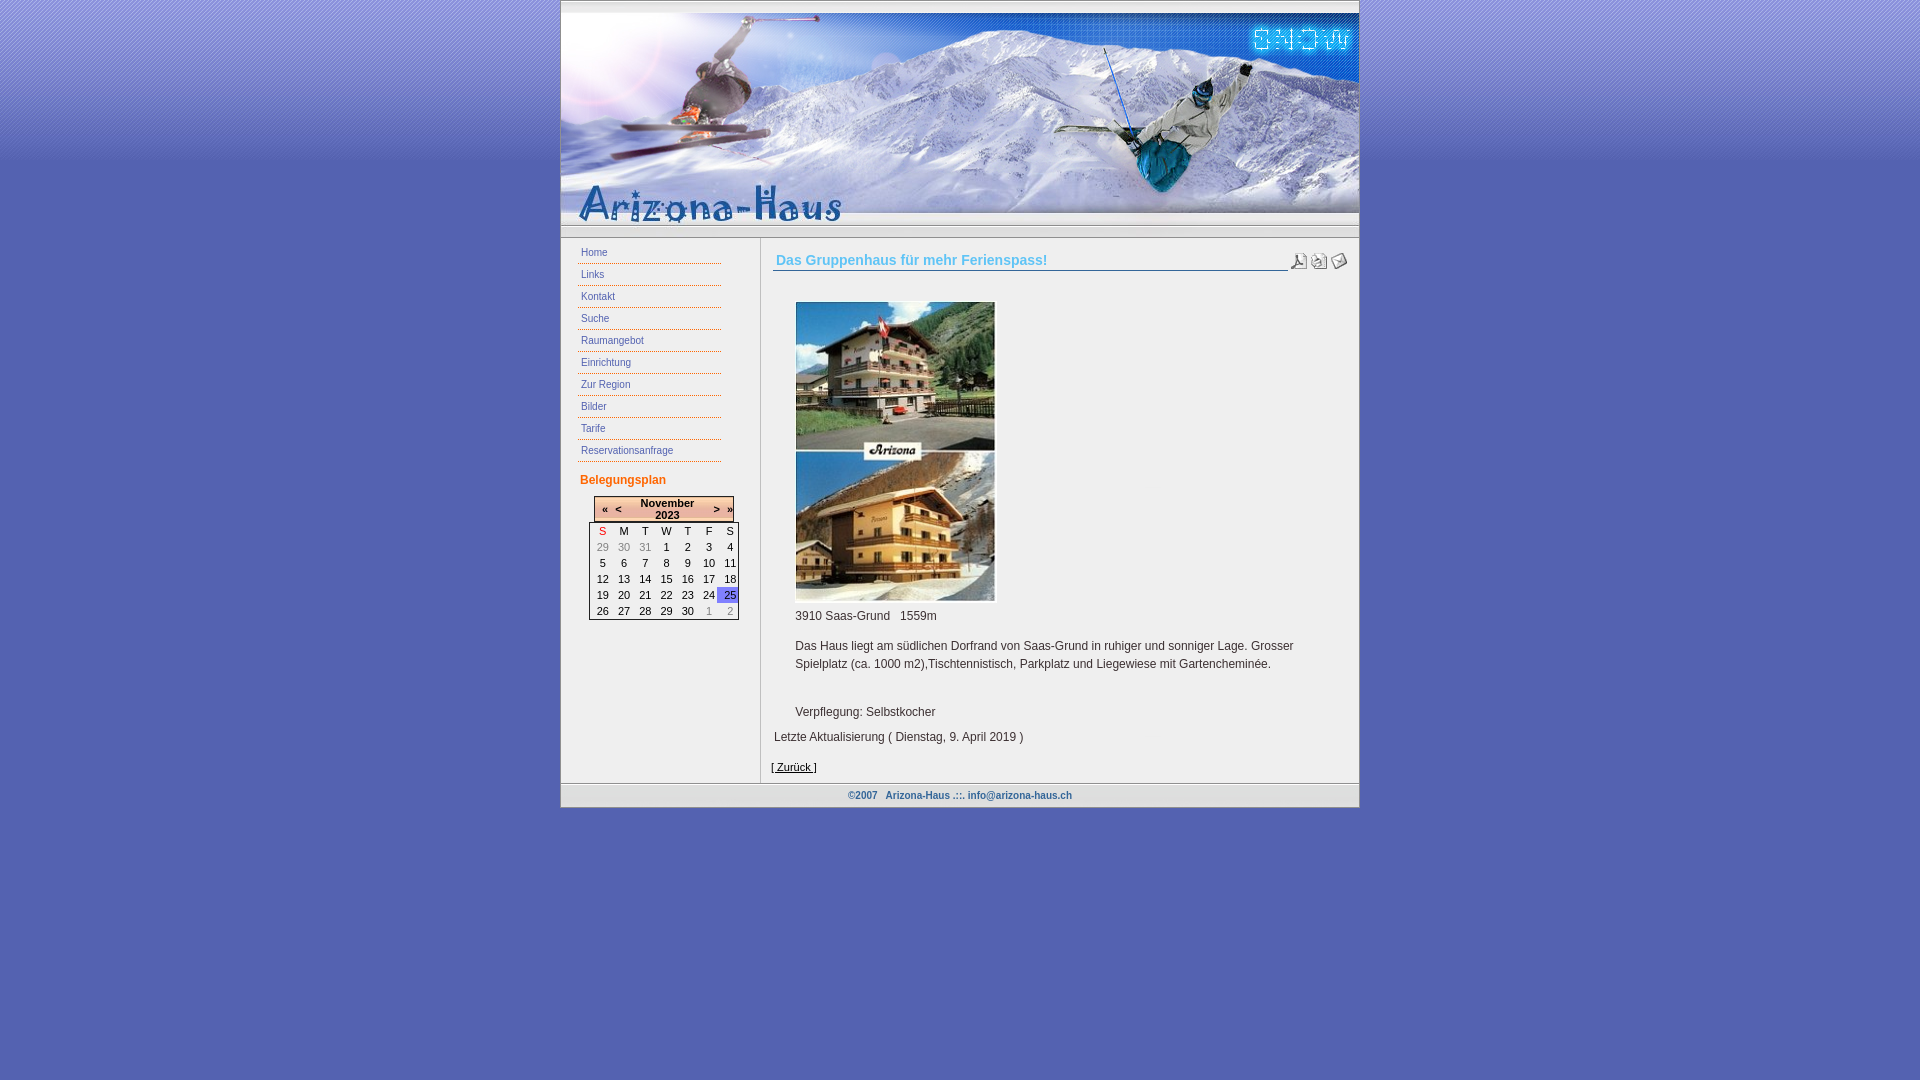 This screenshot has width=1920, height=1080. What do you see at coordinates (650, 429) in the screenshot?
I see `Tarife` at bounding box center [650, 429].